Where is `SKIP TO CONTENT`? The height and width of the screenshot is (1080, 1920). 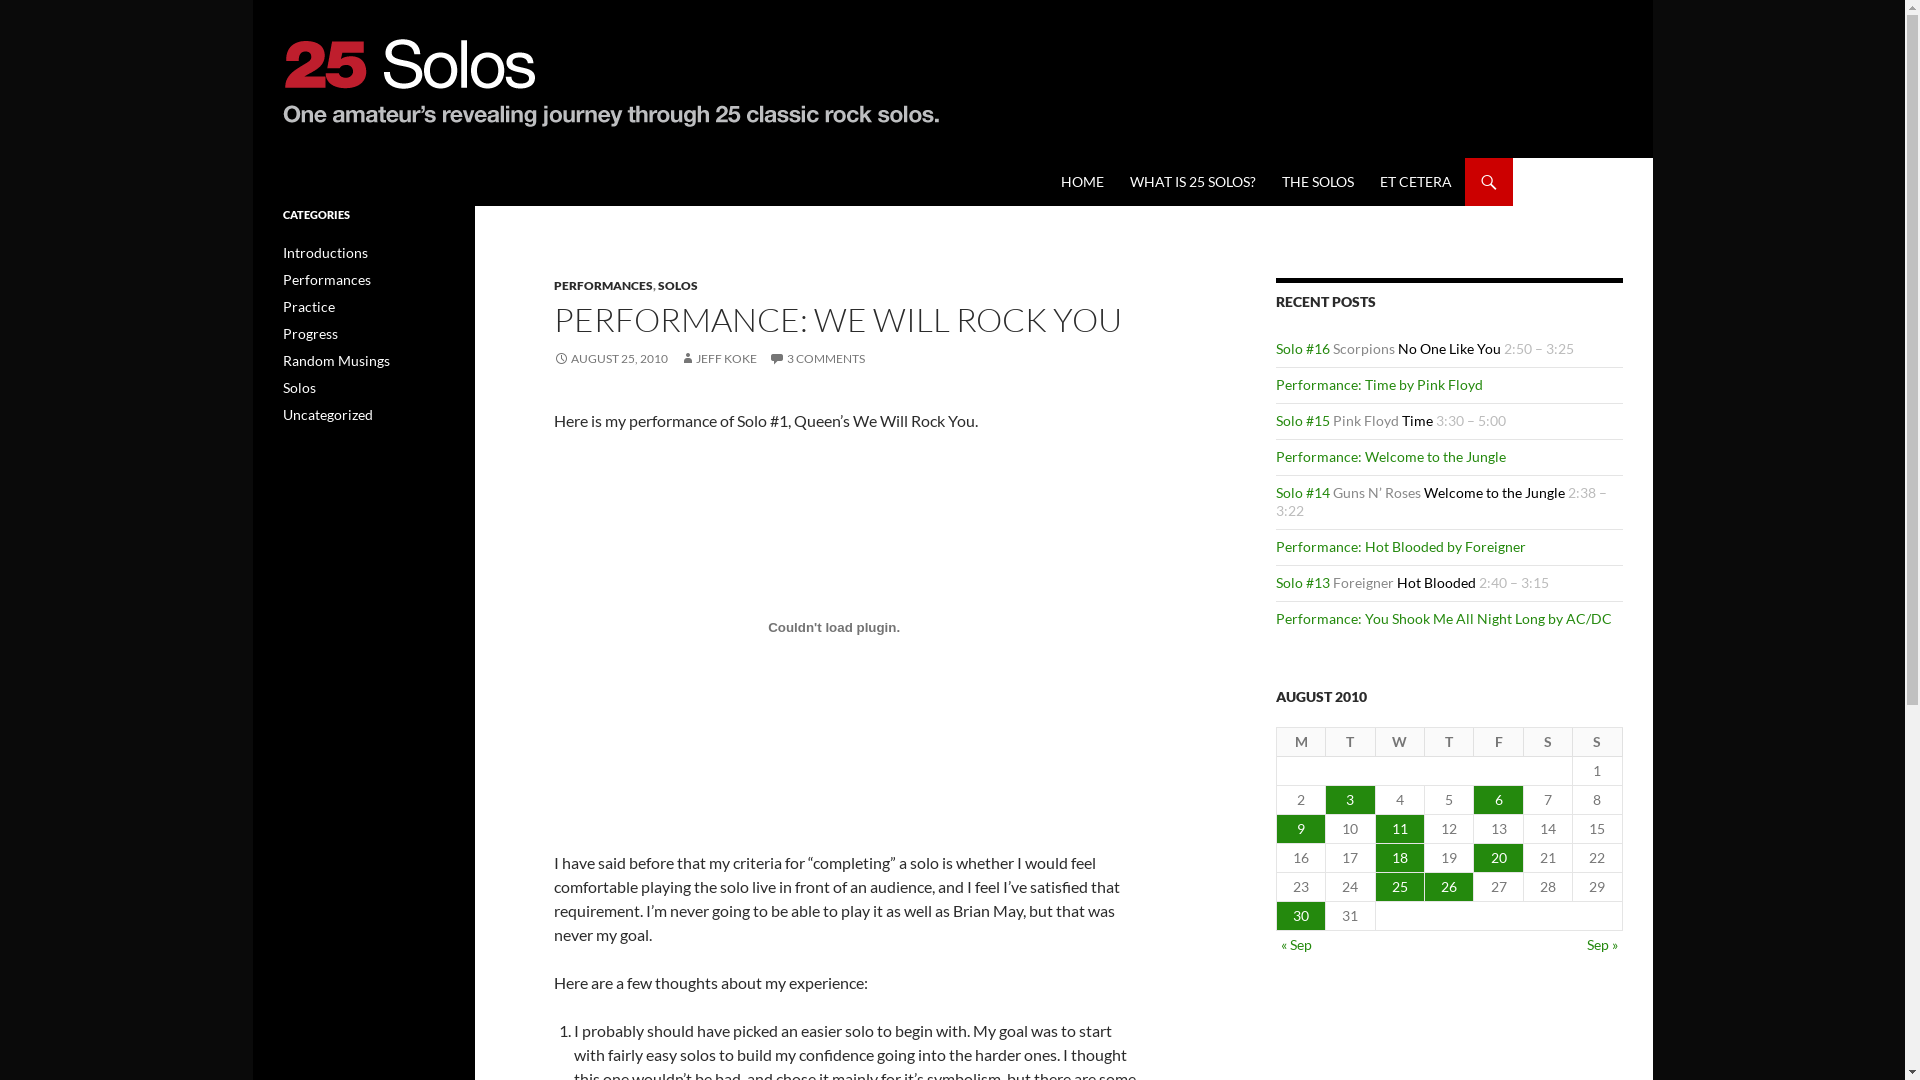
SKIP TO CONTENT is located at coordinates (1060, 158).